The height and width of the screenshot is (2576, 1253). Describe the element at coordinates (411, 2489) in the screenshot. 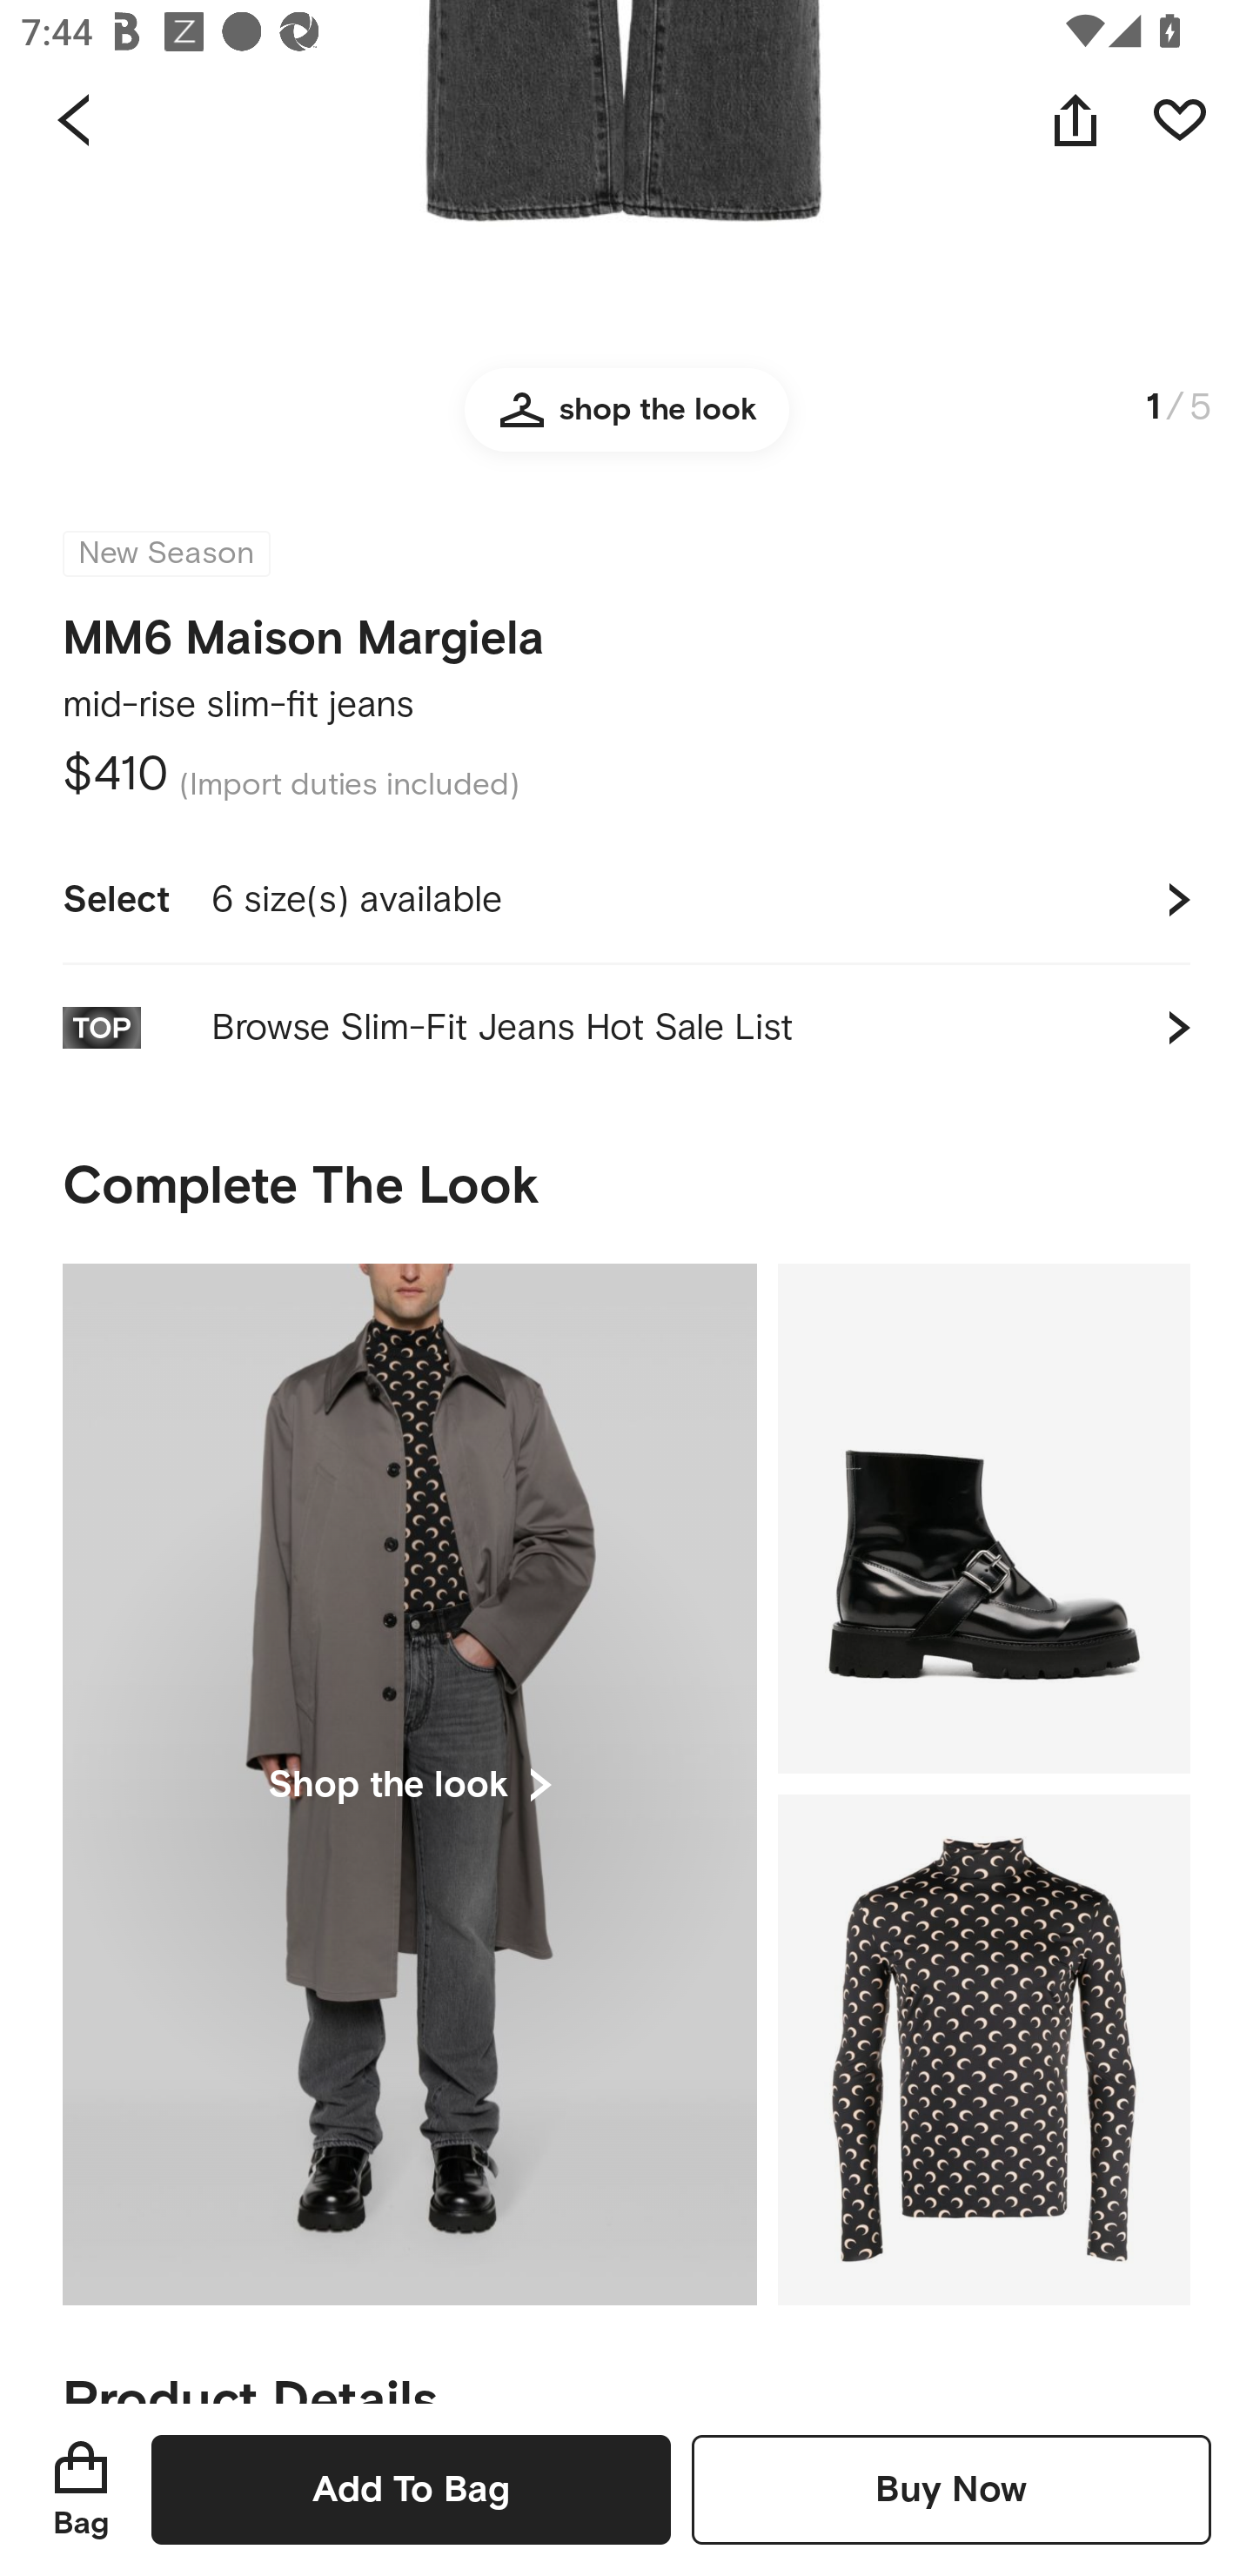

I see `Add To Bag` at that location.